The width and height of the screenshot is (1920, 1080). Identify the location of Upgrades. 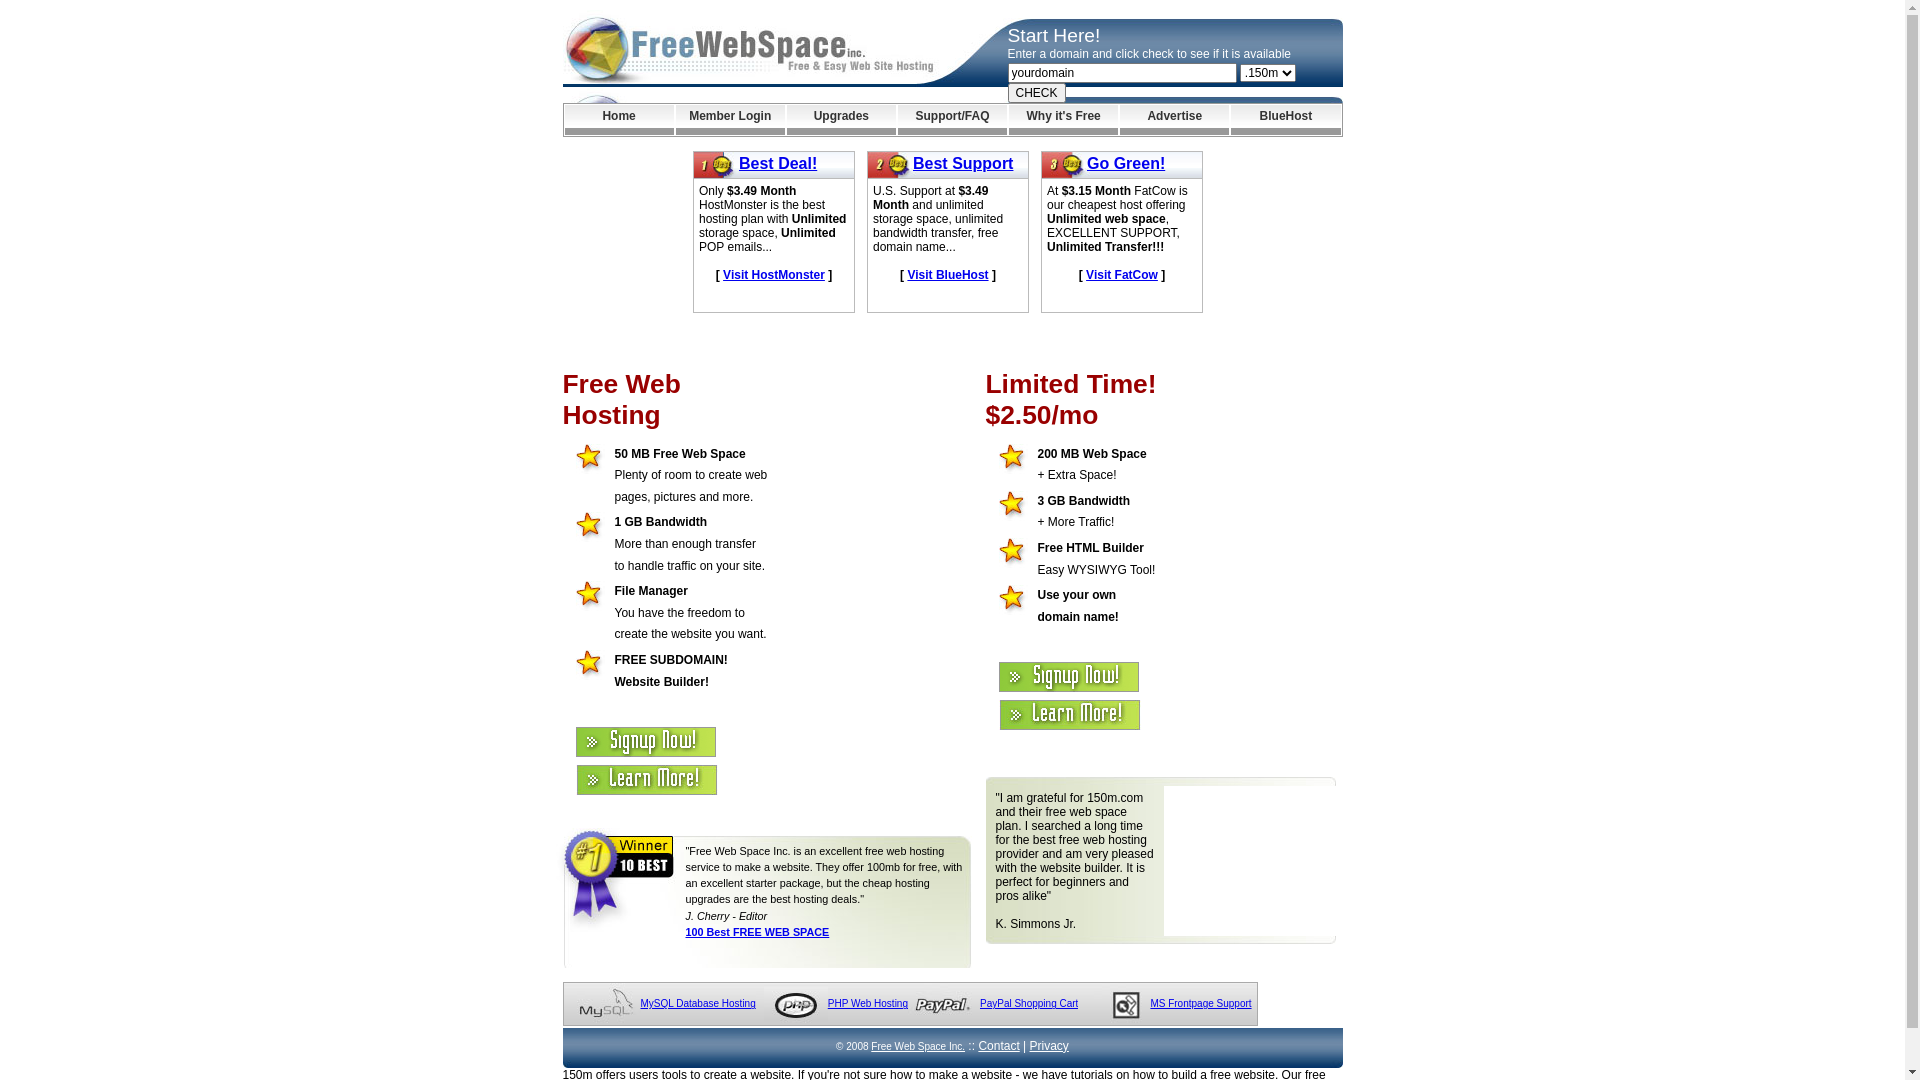
(842, 120).